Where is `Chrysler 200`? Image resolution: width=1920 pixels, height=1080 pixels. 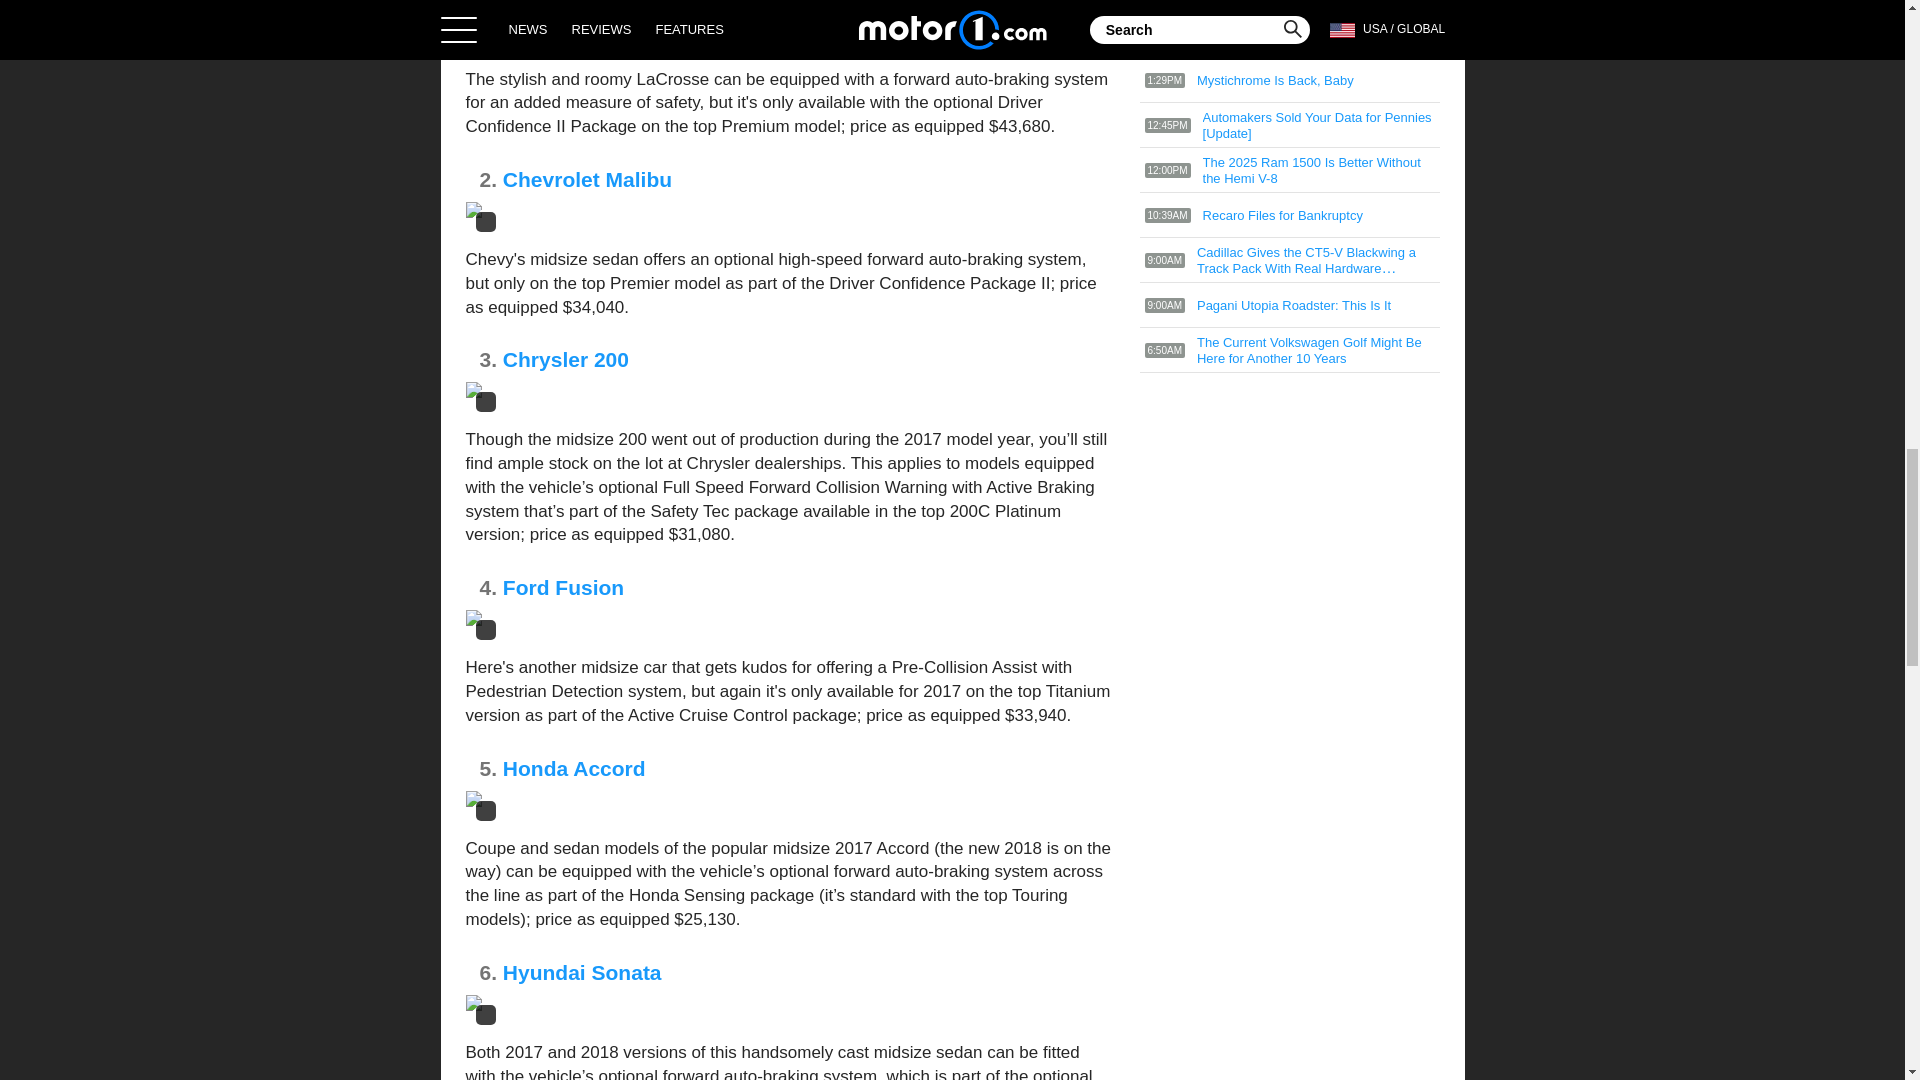 Chrysler 200 is located at coordinates (566, 359).